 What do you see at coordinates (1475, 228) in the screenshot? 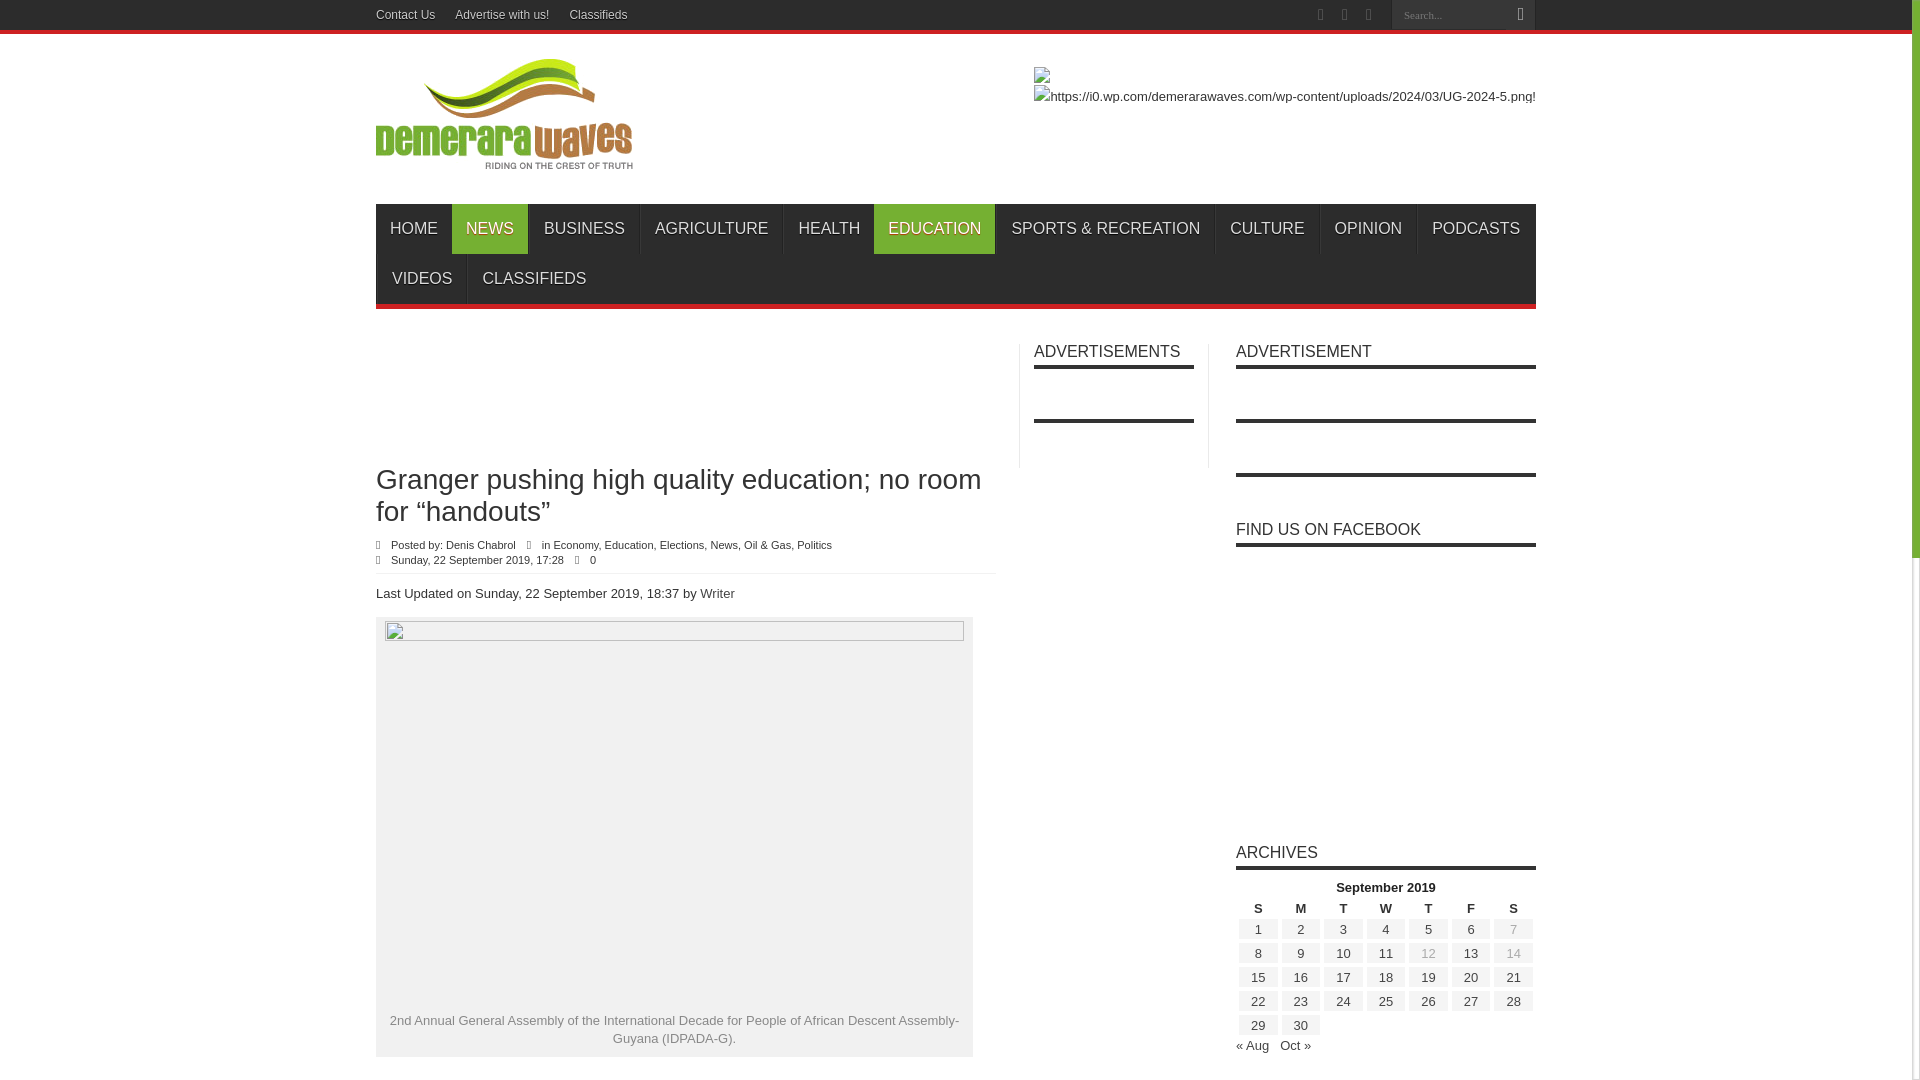
I see `PODCASTS` at bounding box center [1475, 228].